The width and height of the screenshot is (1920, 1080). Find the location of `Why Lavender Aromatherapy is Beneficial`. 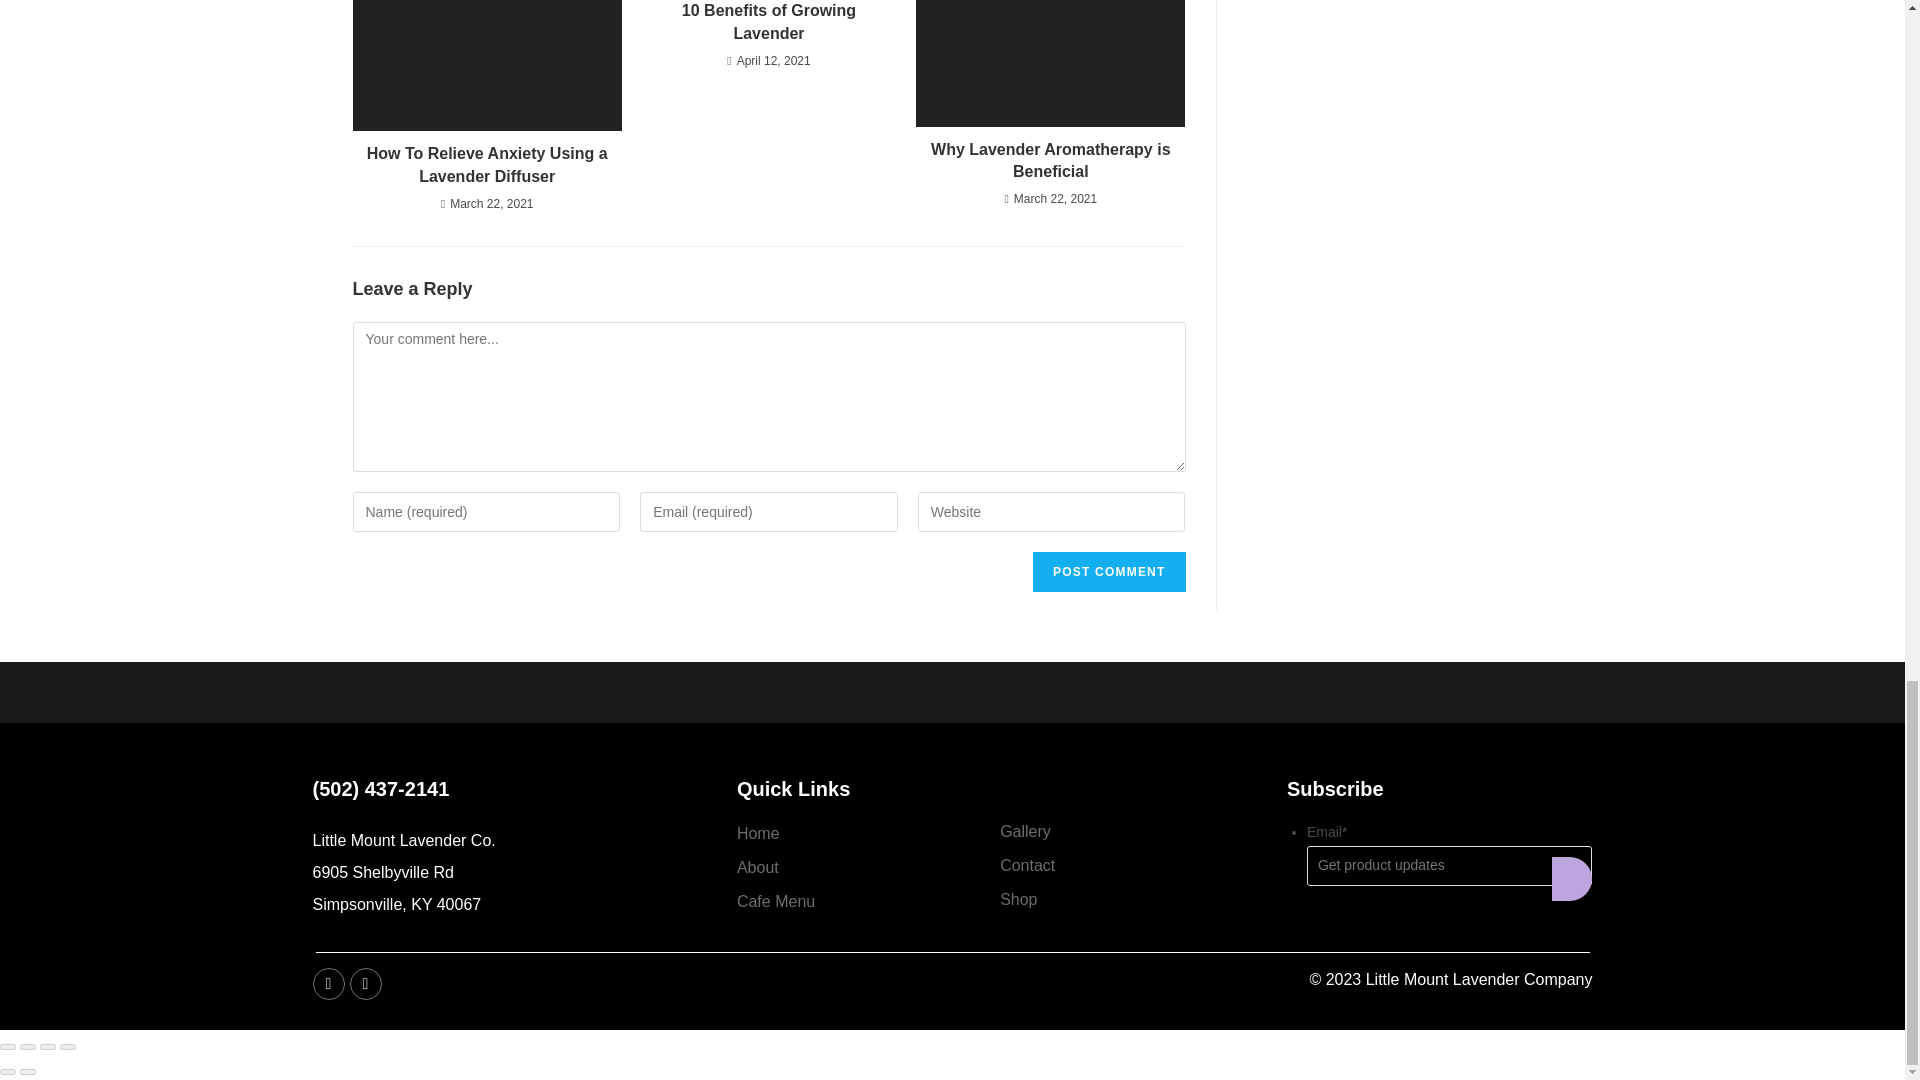

Why Lavender Aromatherapy is Beneficial is located at coordinates (1050, 161).